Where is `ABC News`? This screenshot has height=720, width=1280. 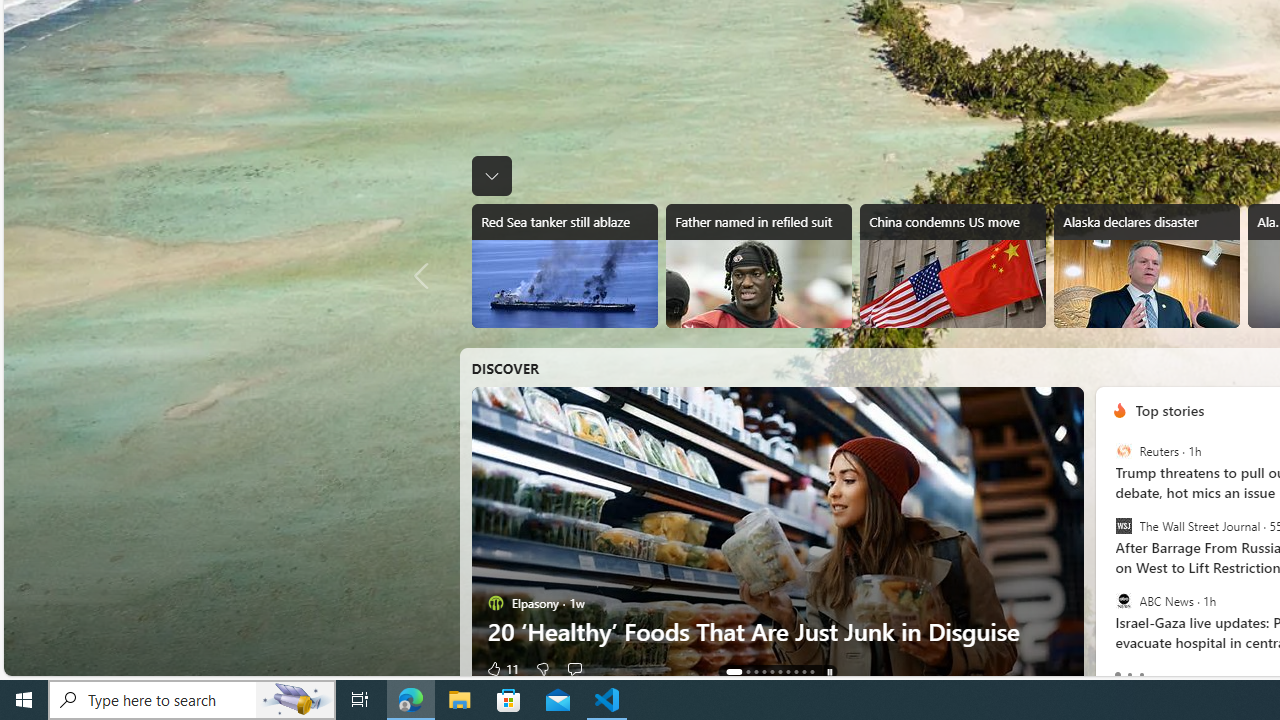
ABC News is located at coordinates (1122, 600).